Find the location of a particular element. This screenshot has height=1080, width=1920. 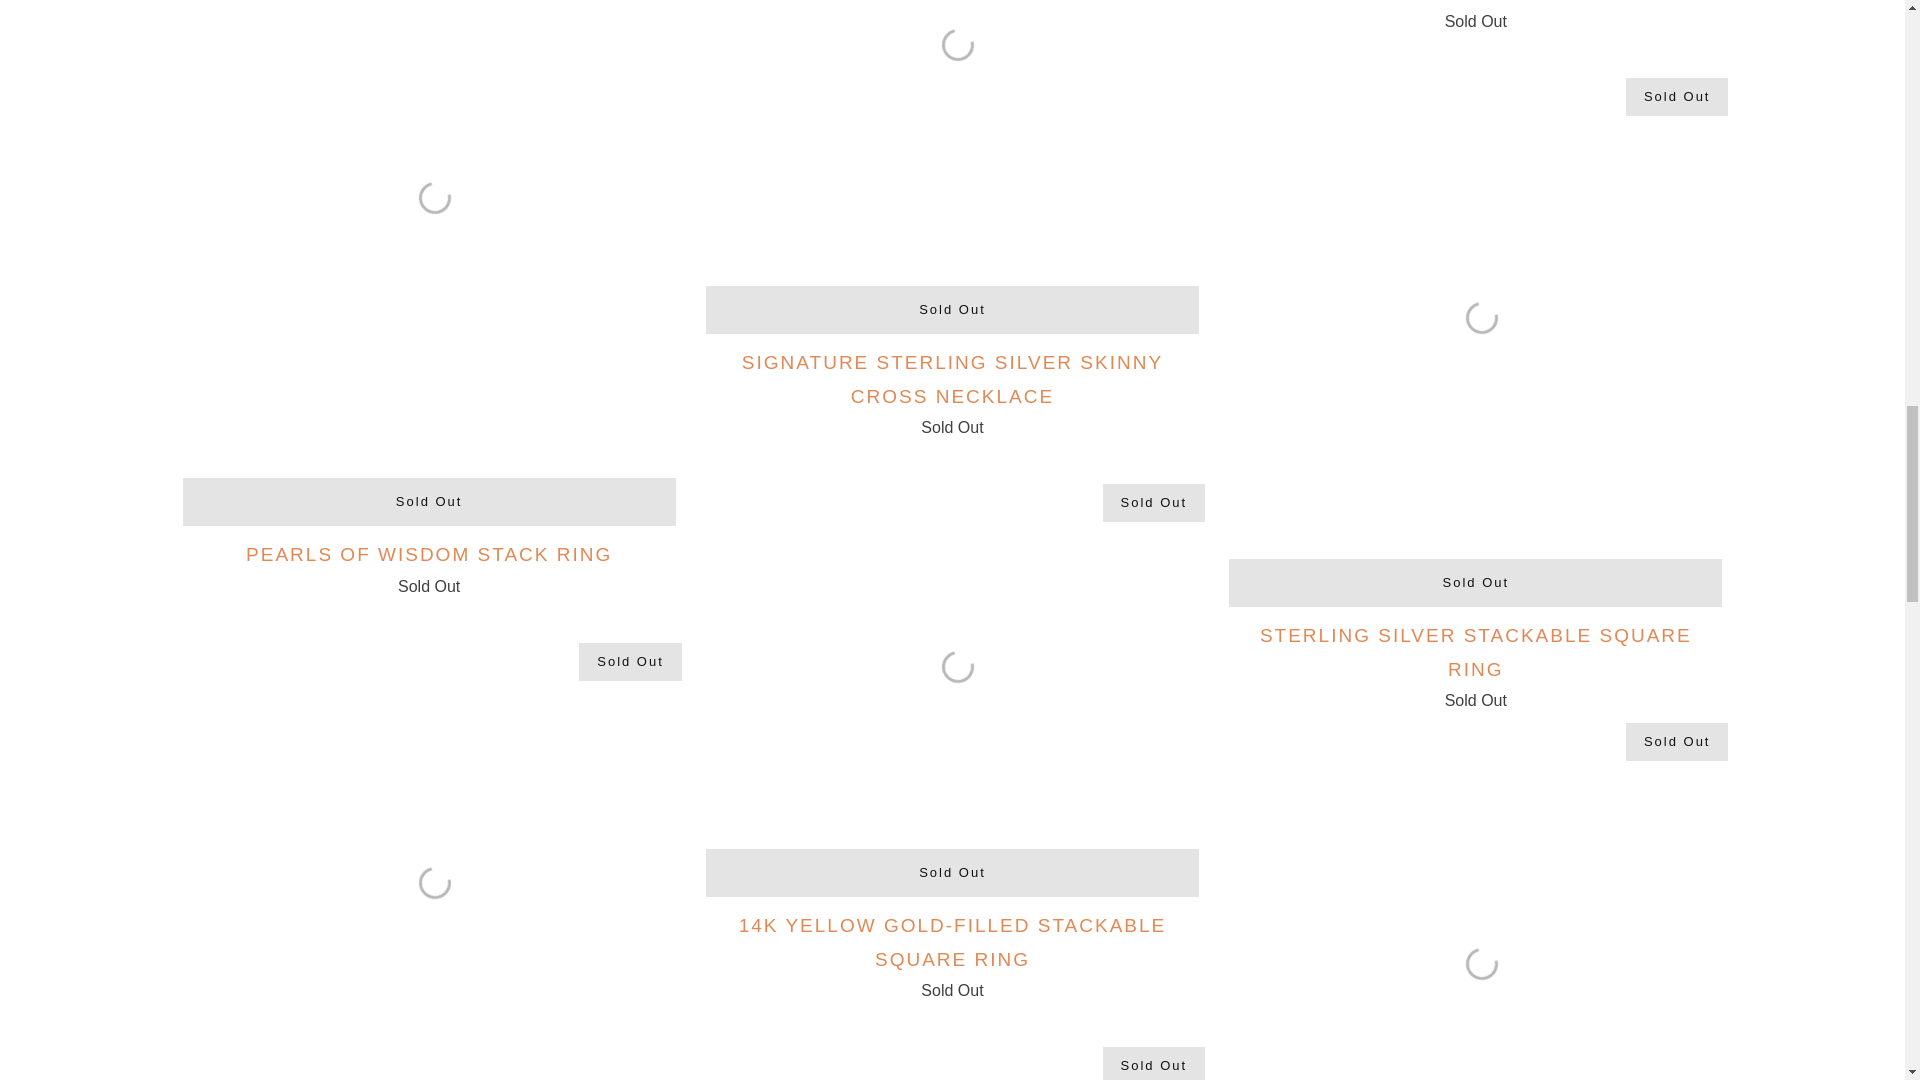

Oxidized Sterling Silver Stackable Square Ring is located at coordinates (1475, 895).